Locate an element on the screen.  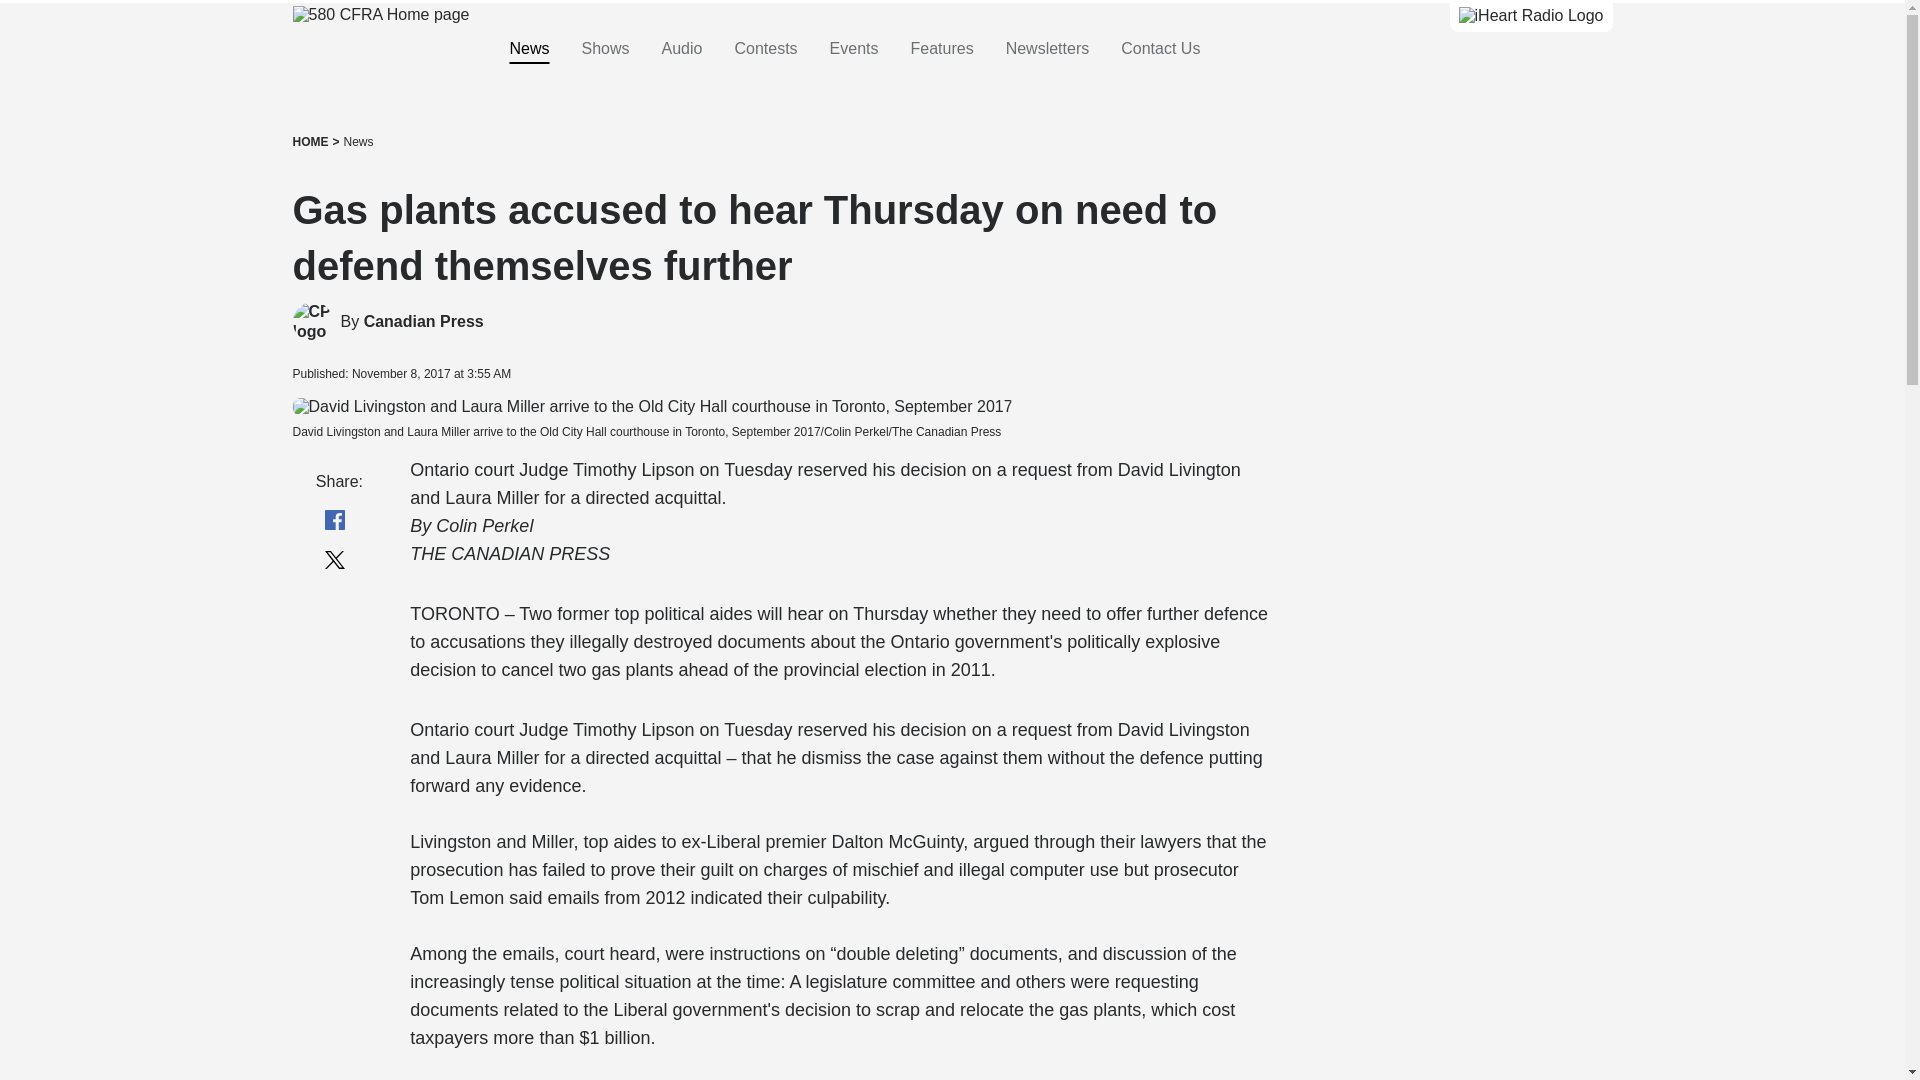
Canadian Press is located at coordinates (424, 322).